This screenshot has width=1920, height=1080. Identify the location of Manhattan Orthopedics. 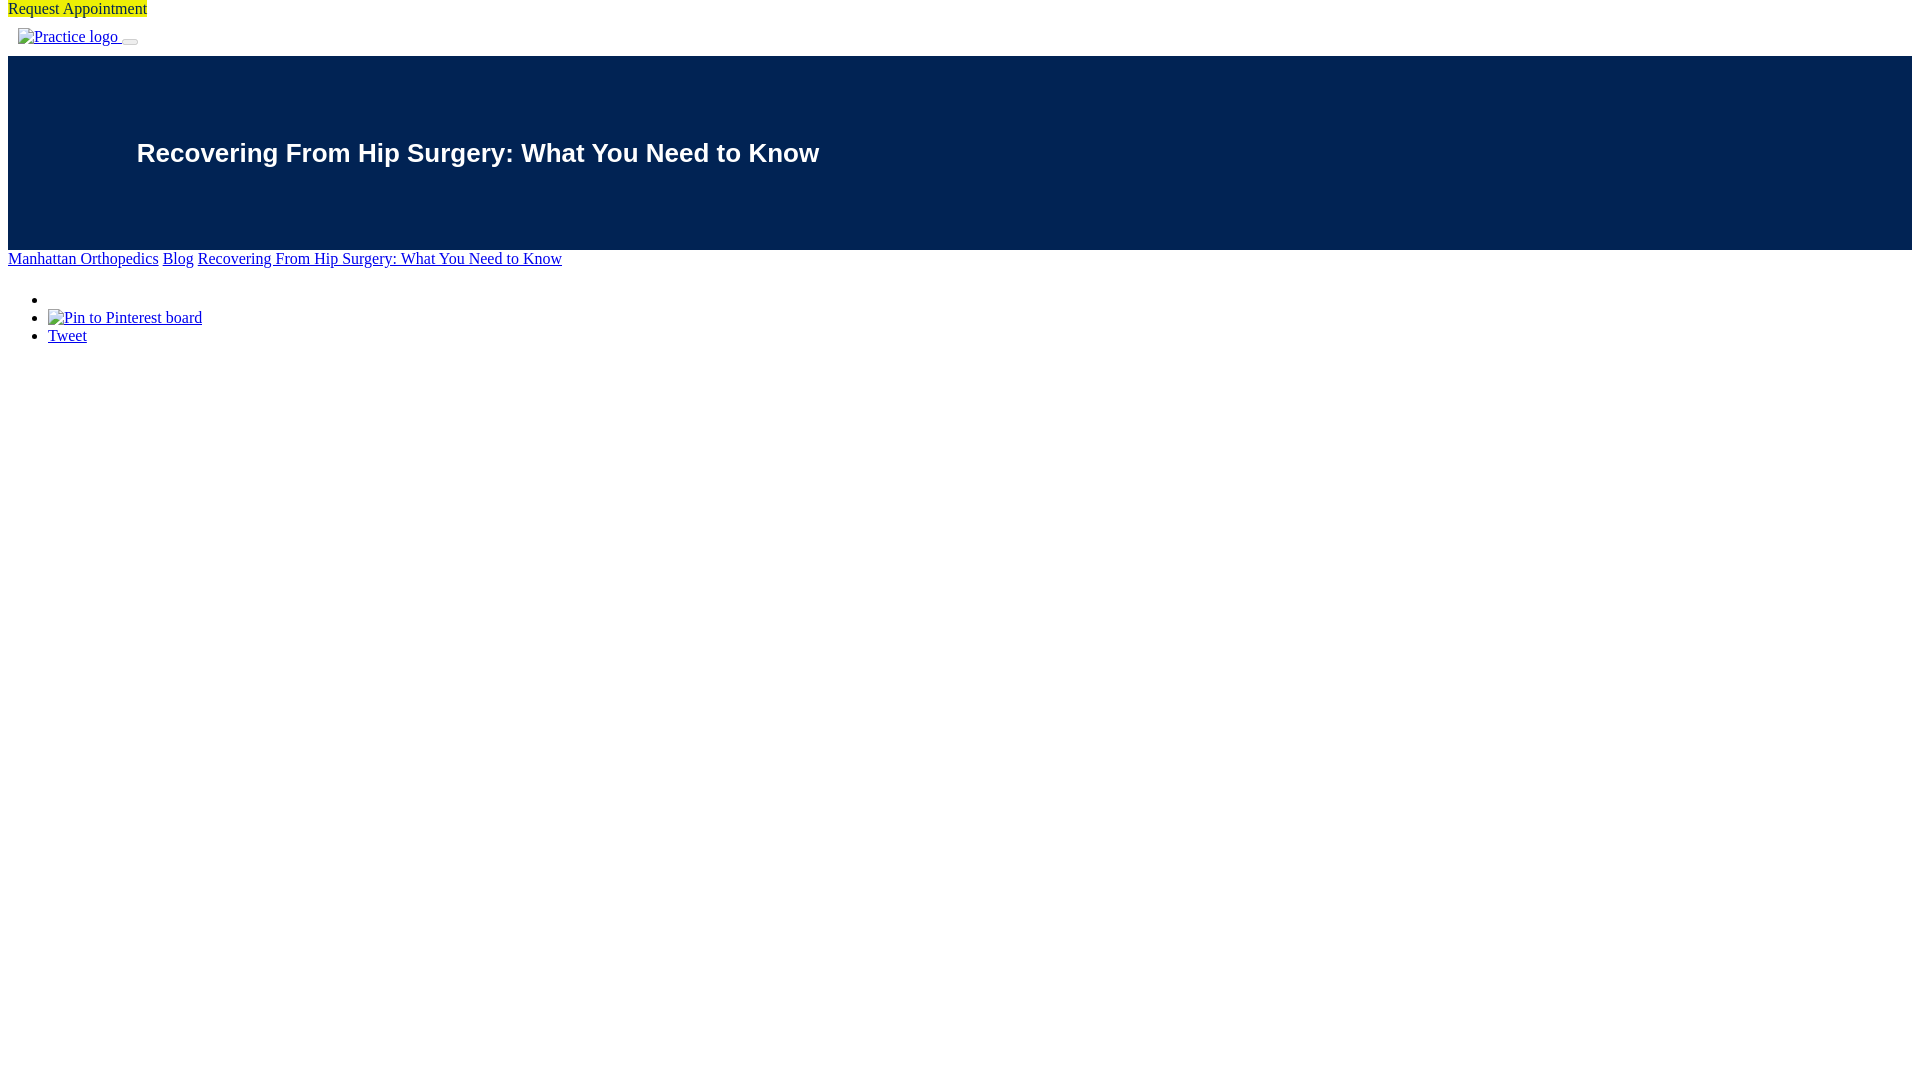
(83, 258).